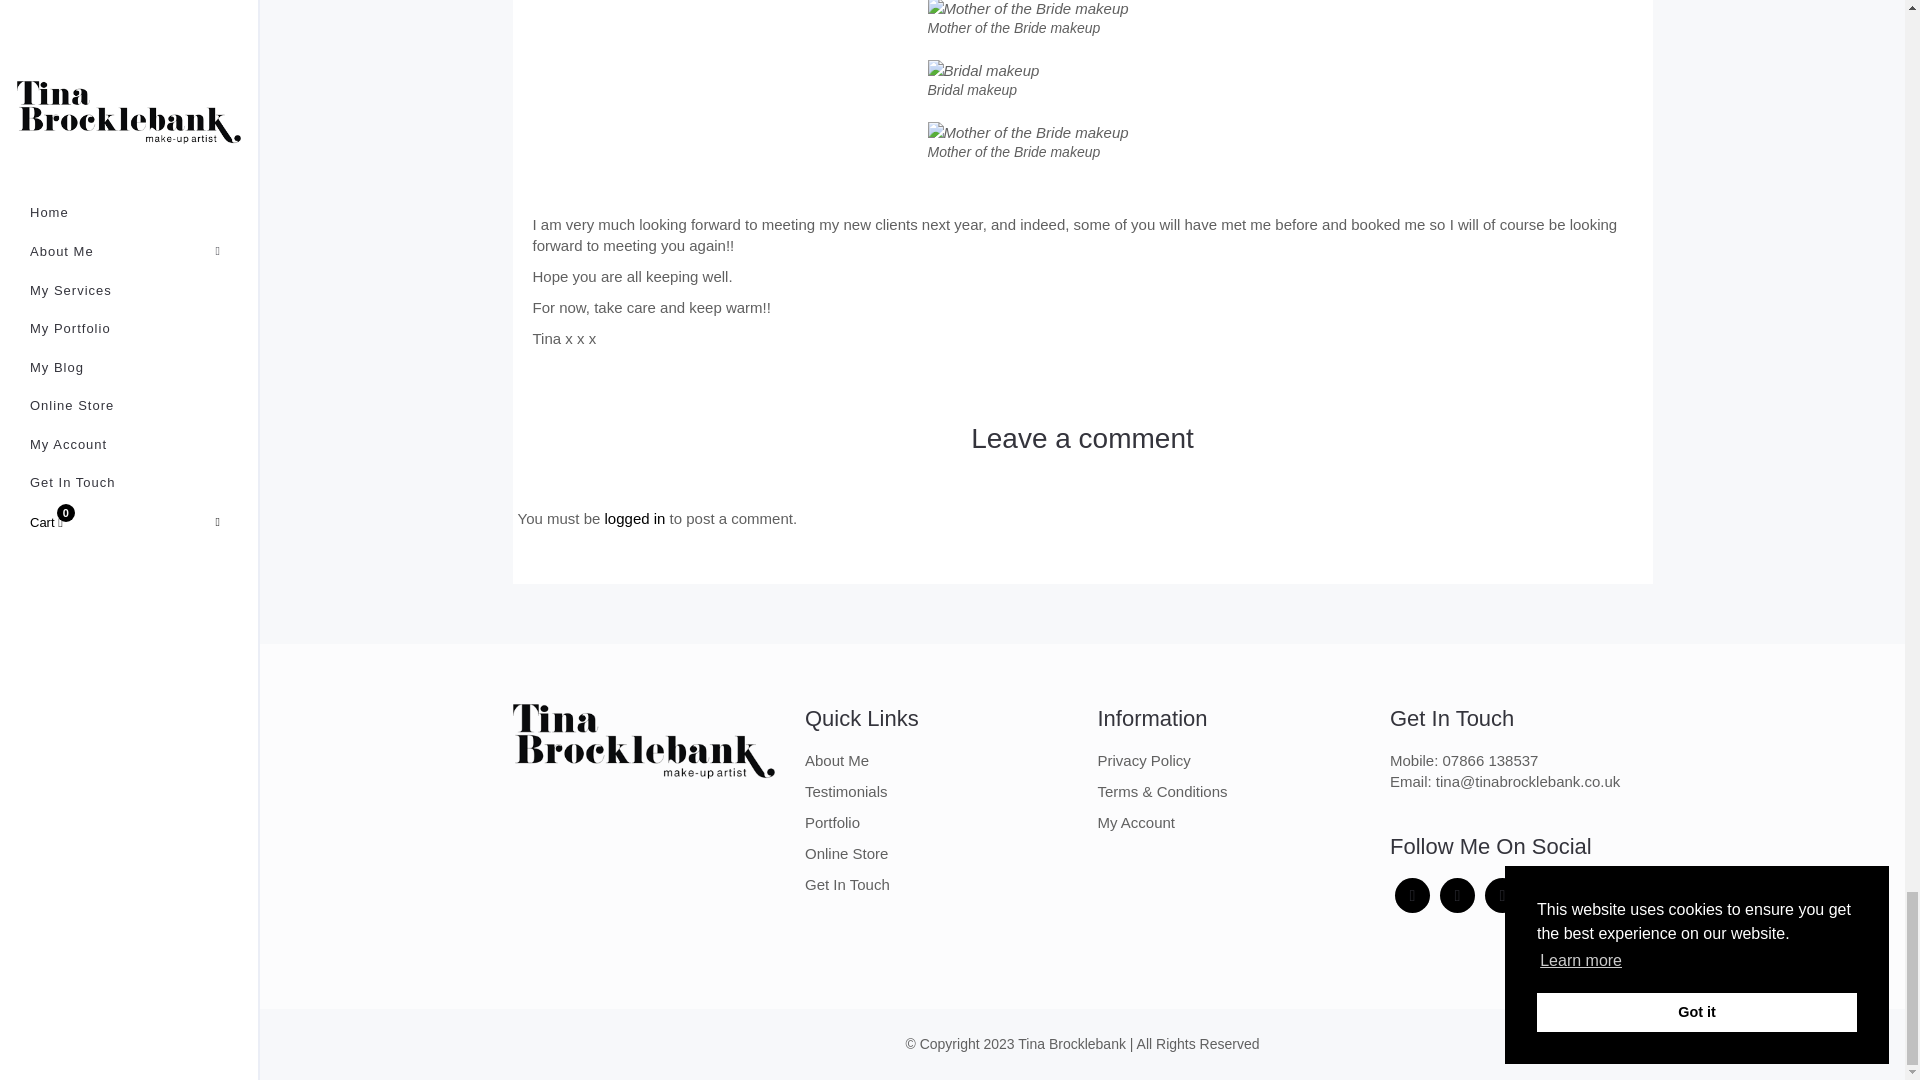 The width and height of the screenshot is (1920, 1080). I want to click on Tina Brocklebank Logo, so click(644, 740).